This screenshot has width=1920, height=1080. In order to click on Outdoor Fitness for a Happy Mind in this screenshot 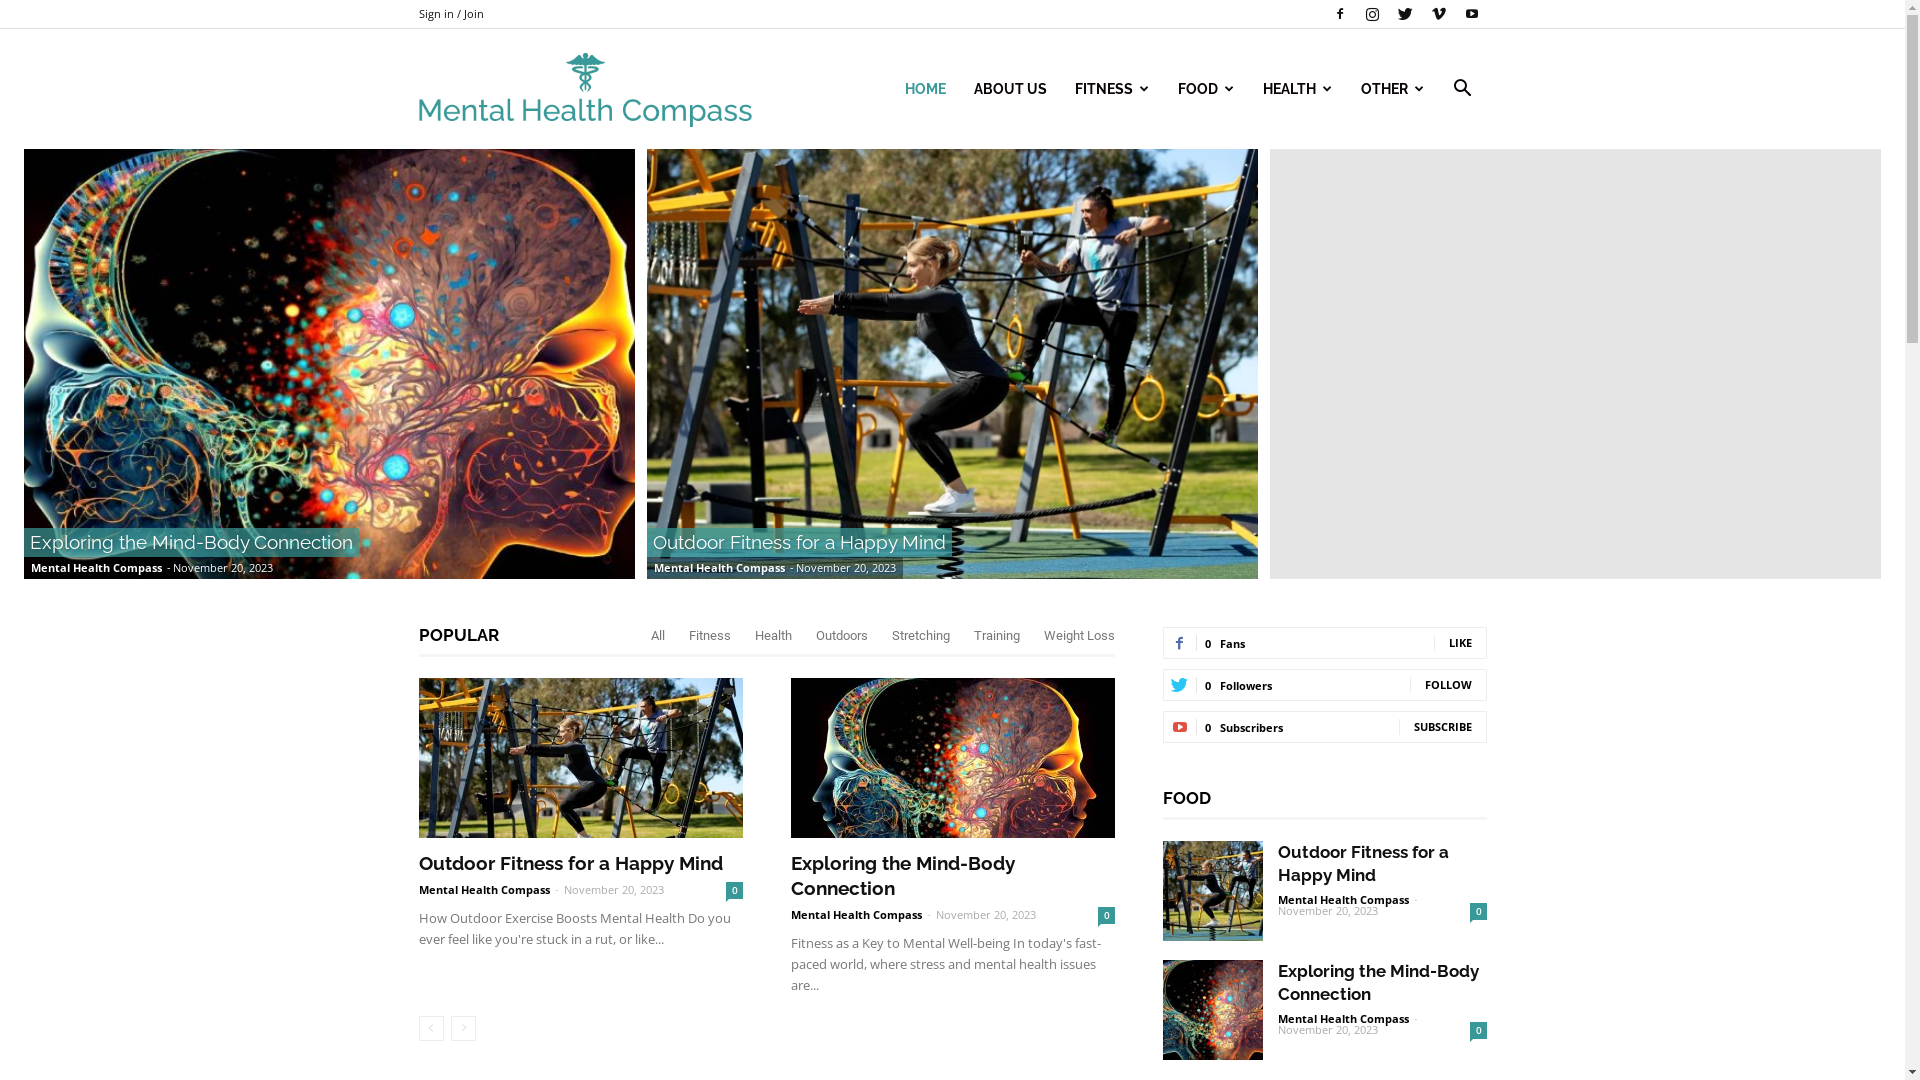, I will do `click(1212, 891)`.